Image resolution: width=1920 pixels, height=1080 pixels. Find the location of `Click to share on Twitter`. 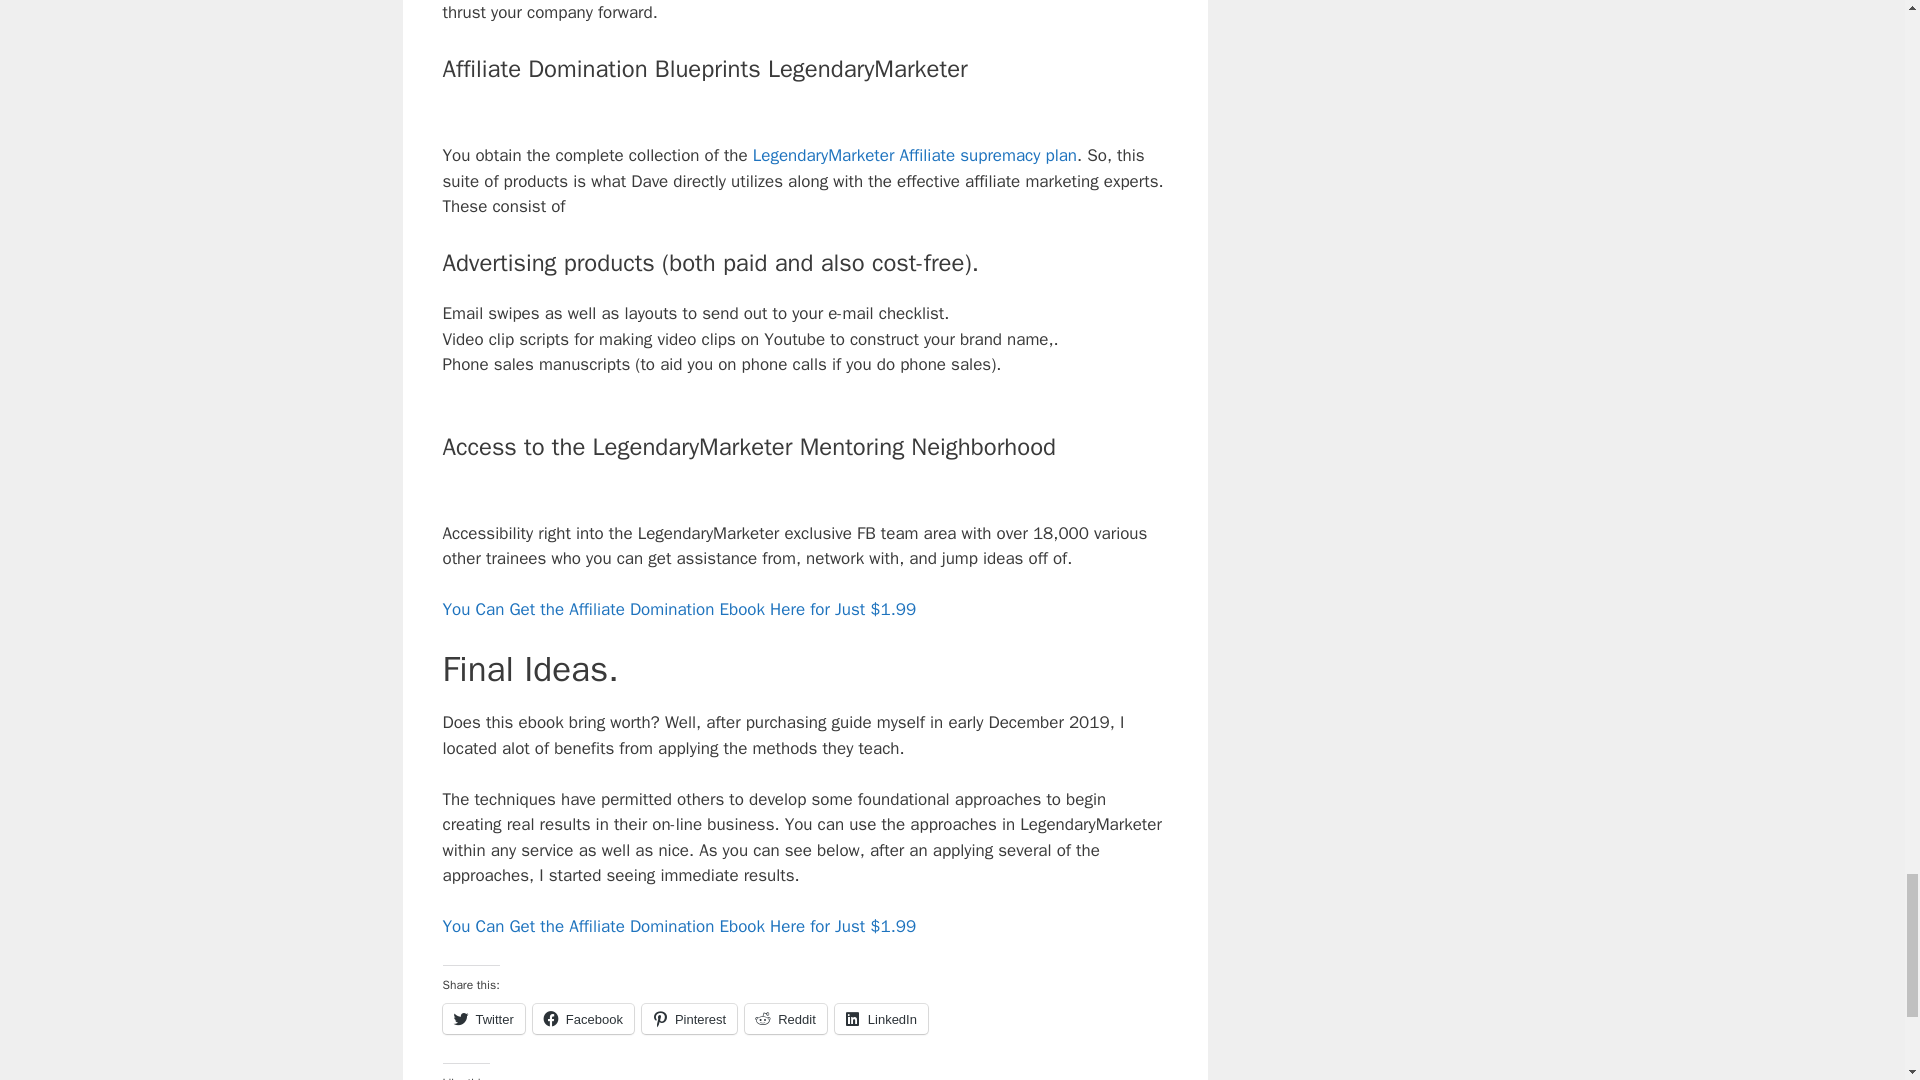

Click to share on Twitter is located at coordinates (482, 1018).